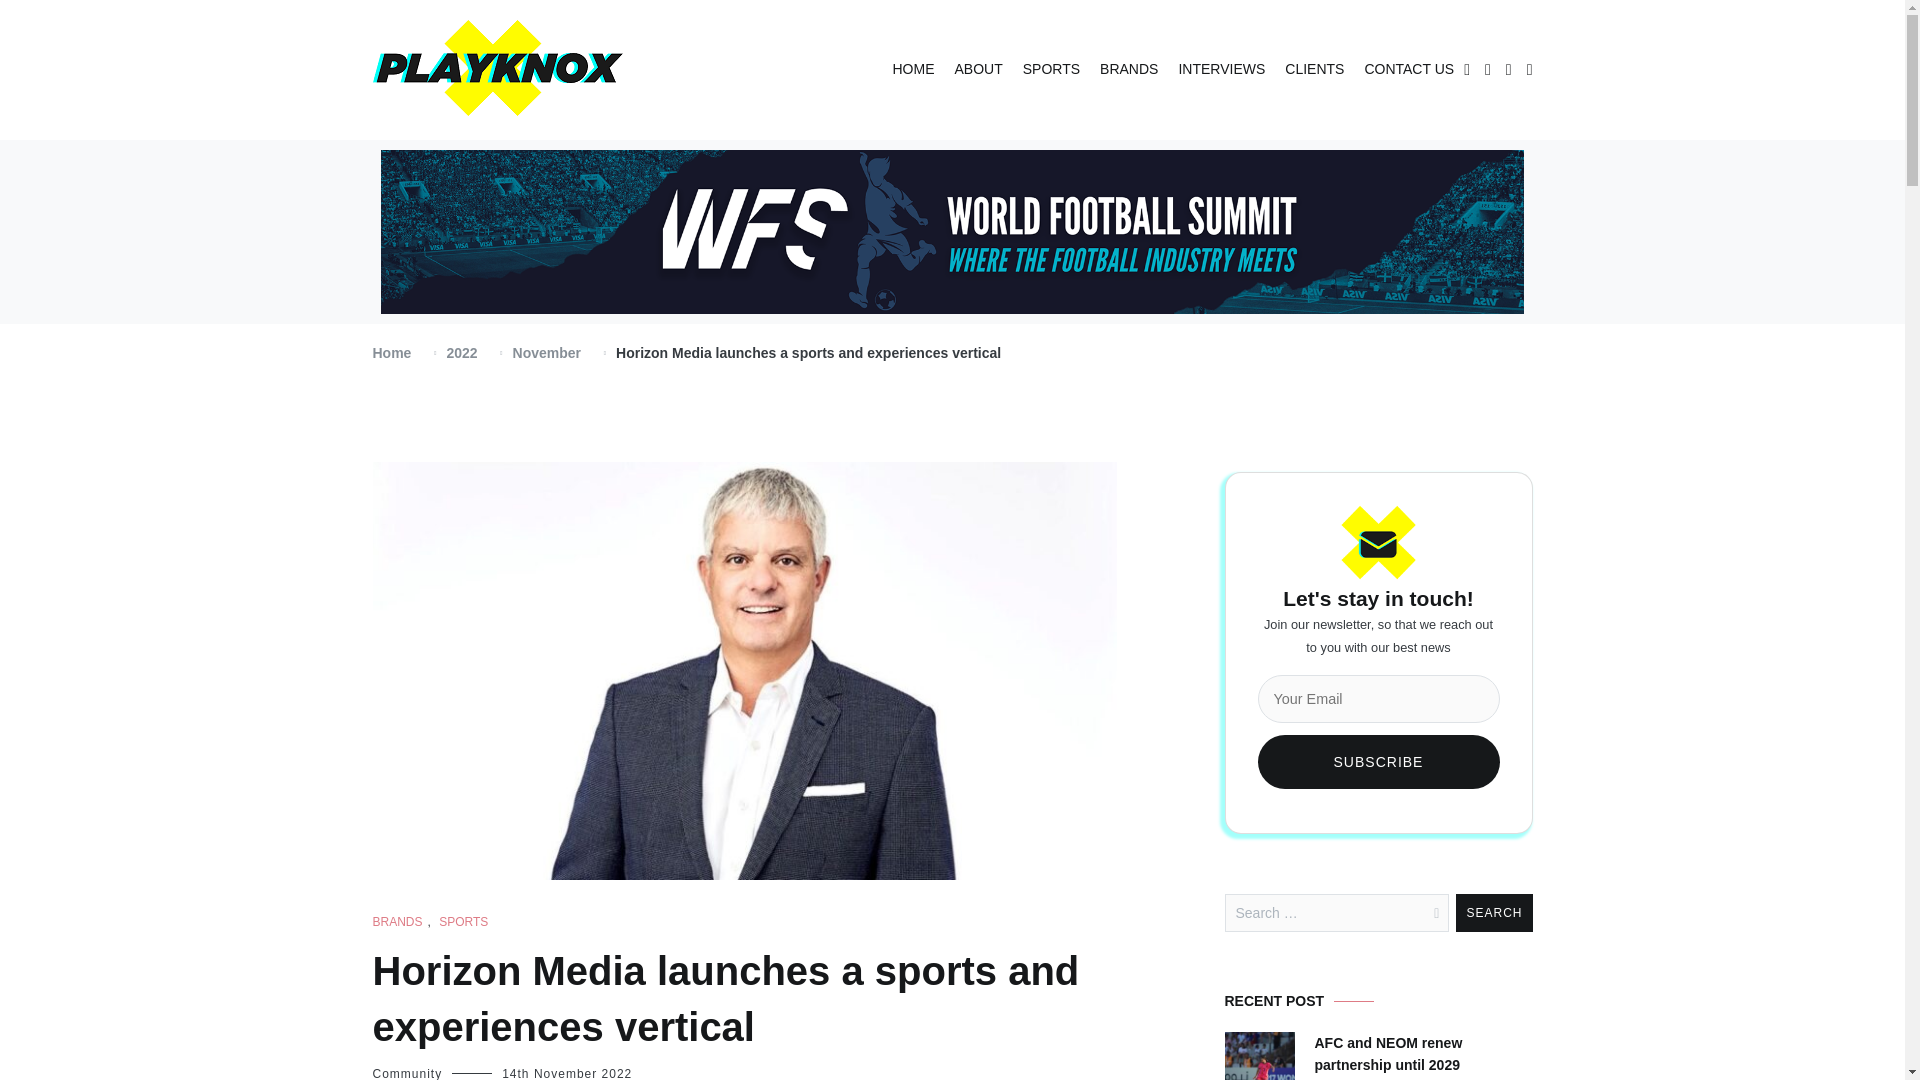 The image size is (1920, 1080). I want to click on SPORTS, so click(1051, 70).